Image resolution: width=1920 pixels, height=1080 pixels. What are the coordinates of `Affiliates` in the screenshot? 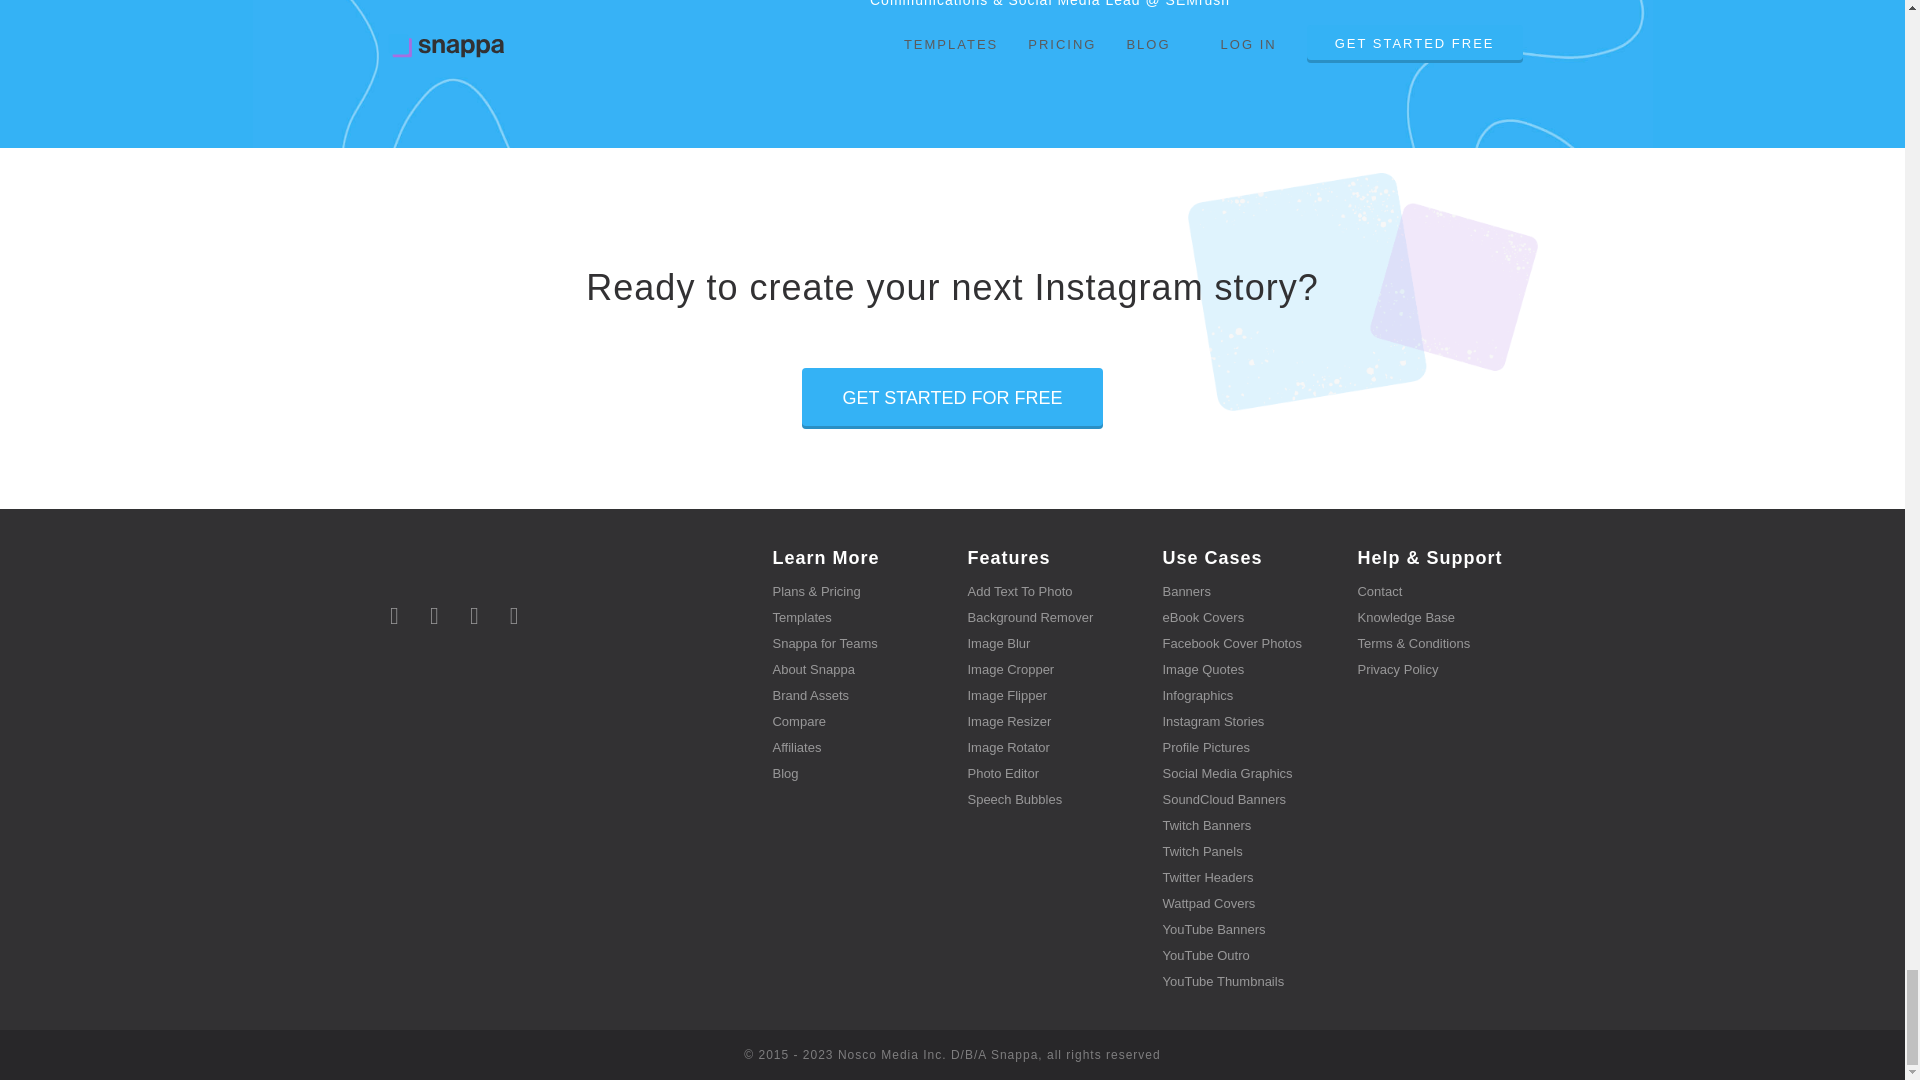 It's located at (796, 746).